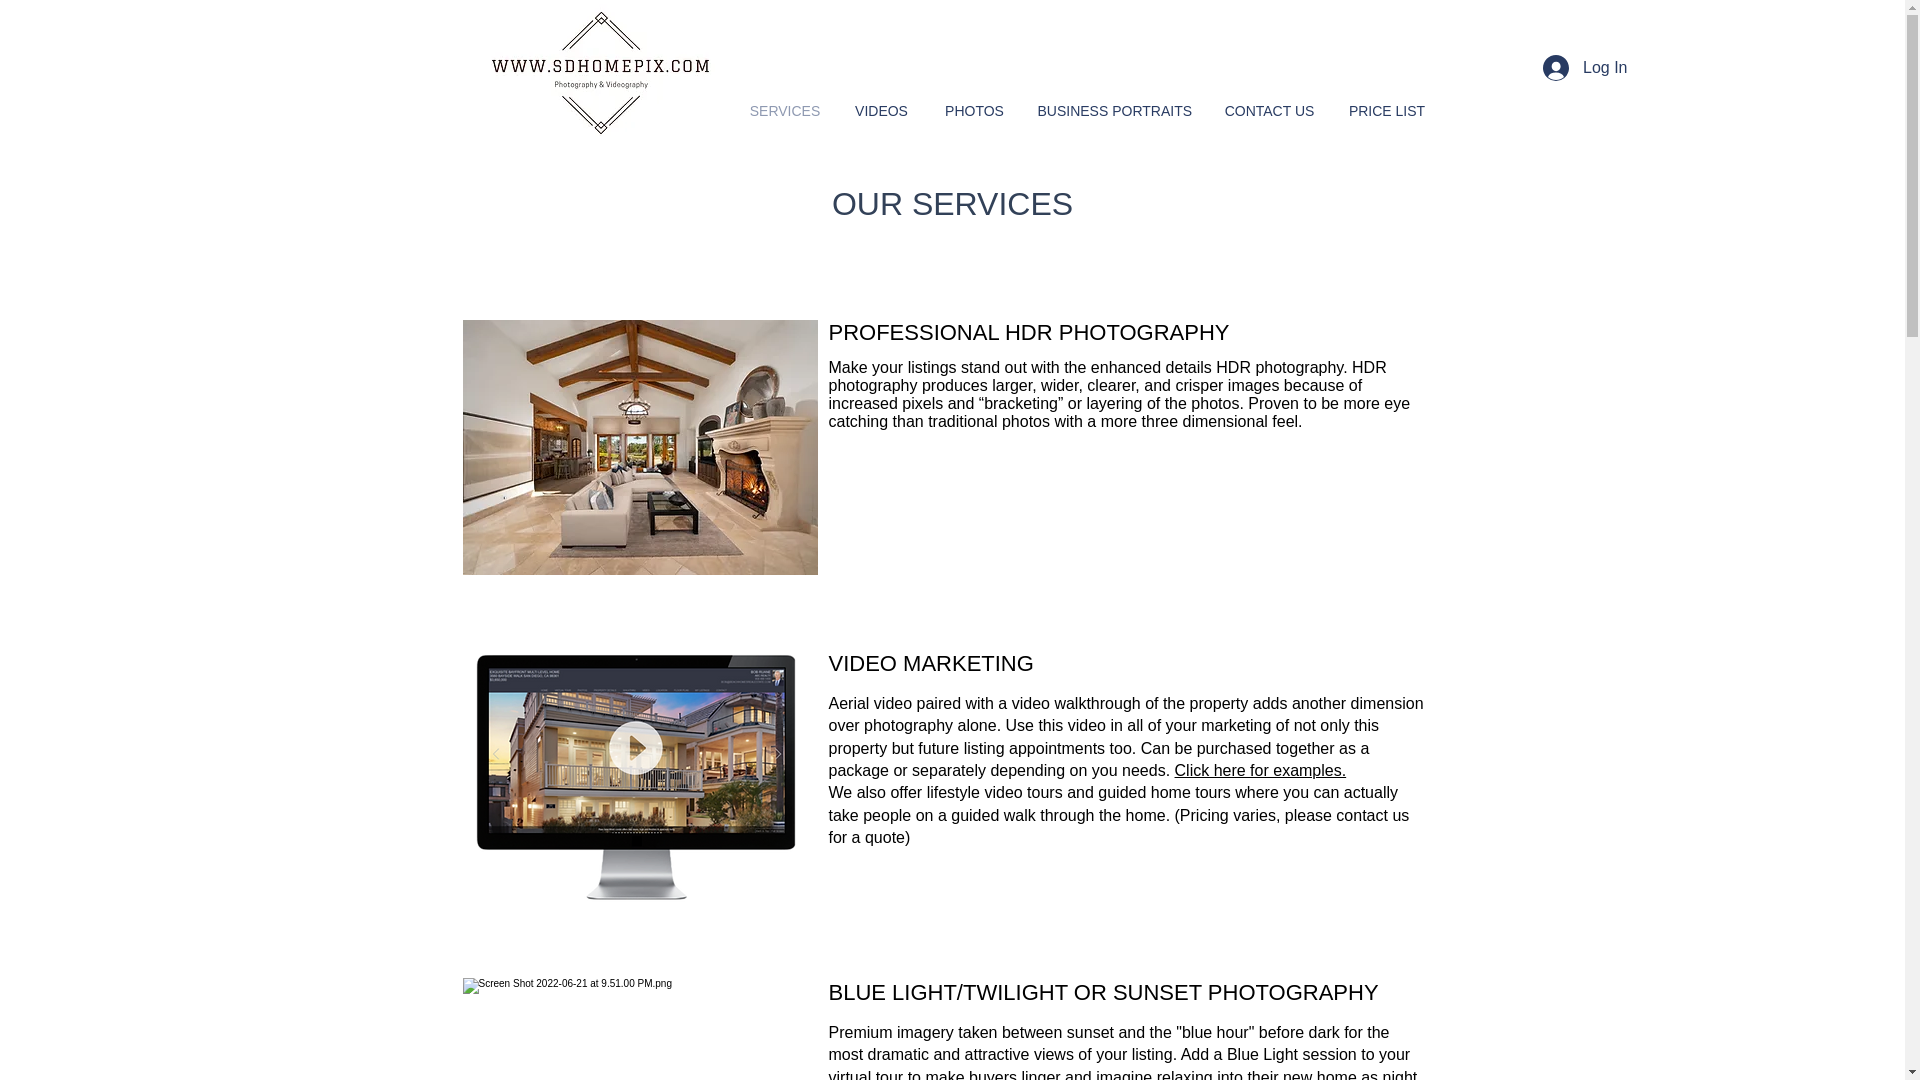 Image resolution: width=1920 pixels, height=1080 pixels. Describe the element at coordinates (880, 111) in the screenshot. I see `VIDEOS` at that location.